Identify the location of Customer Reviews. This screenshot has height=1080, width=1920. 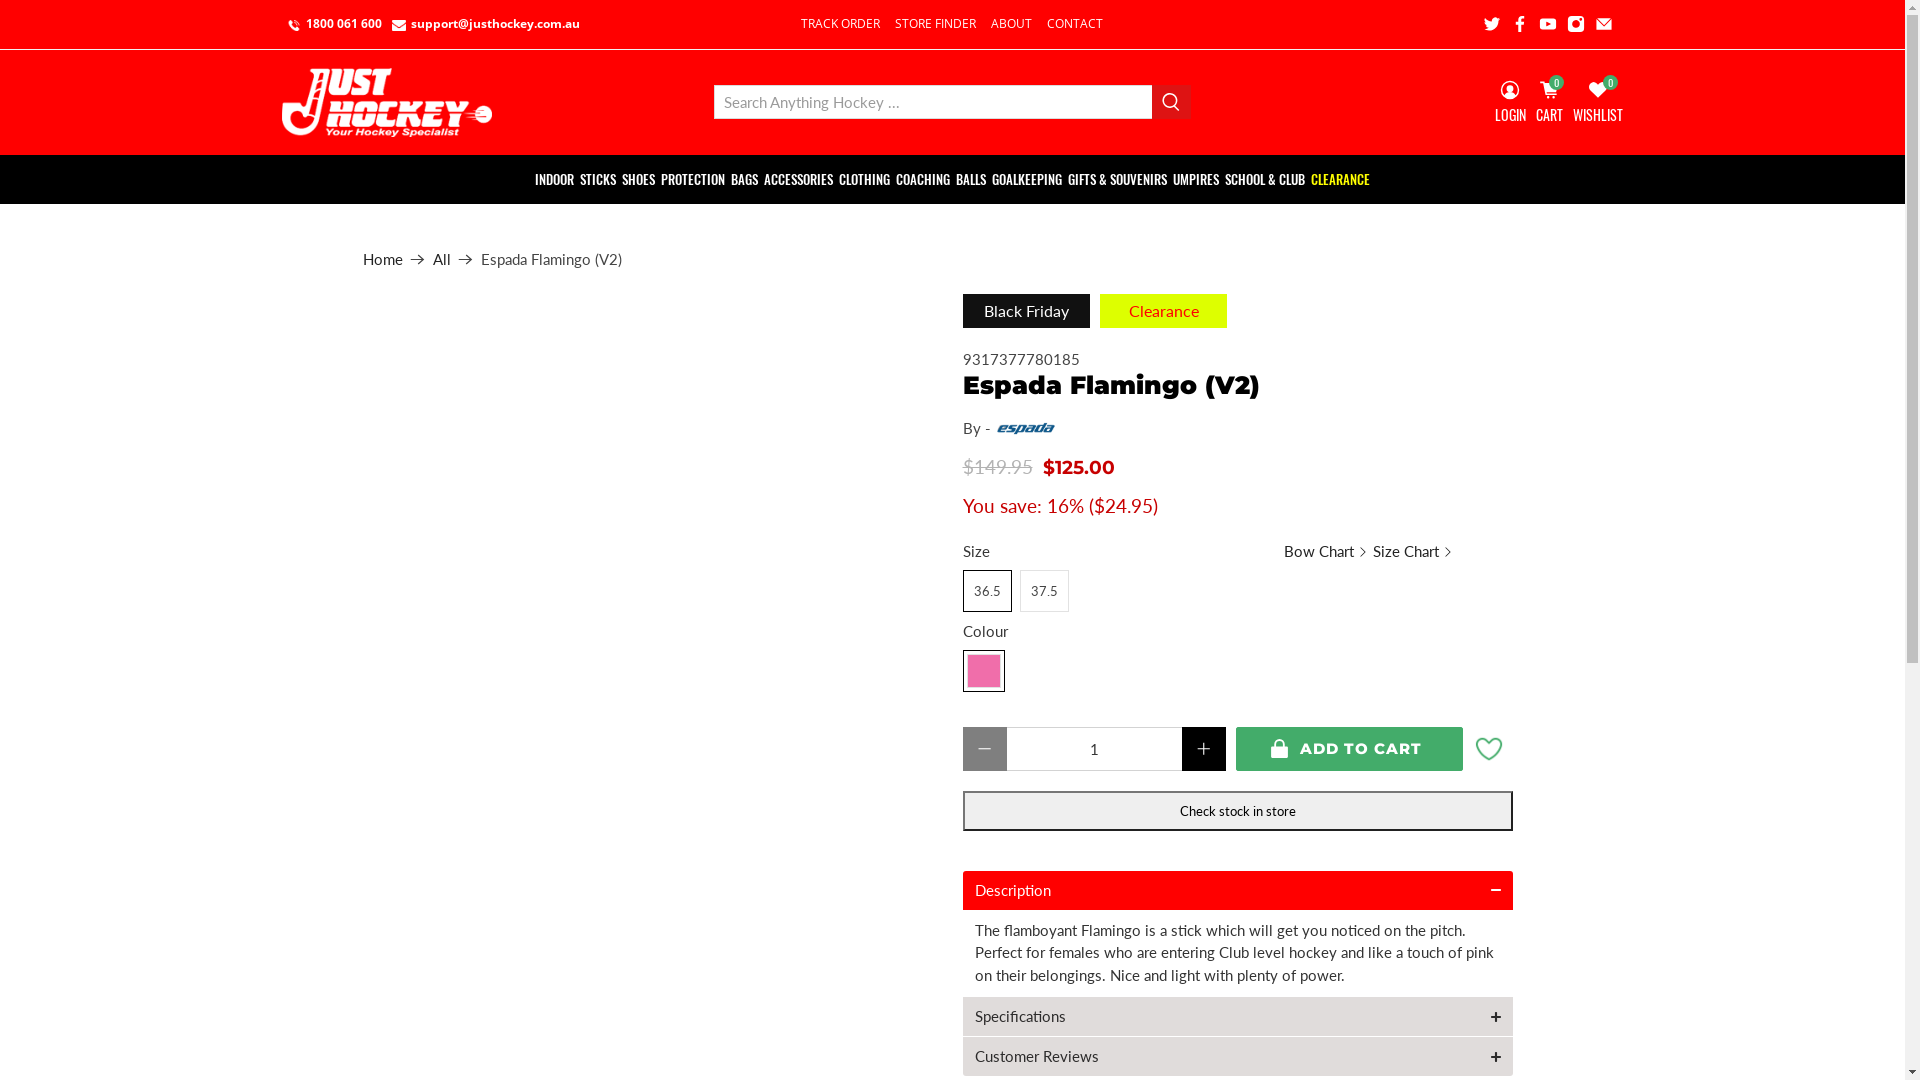
(1226, 1056).